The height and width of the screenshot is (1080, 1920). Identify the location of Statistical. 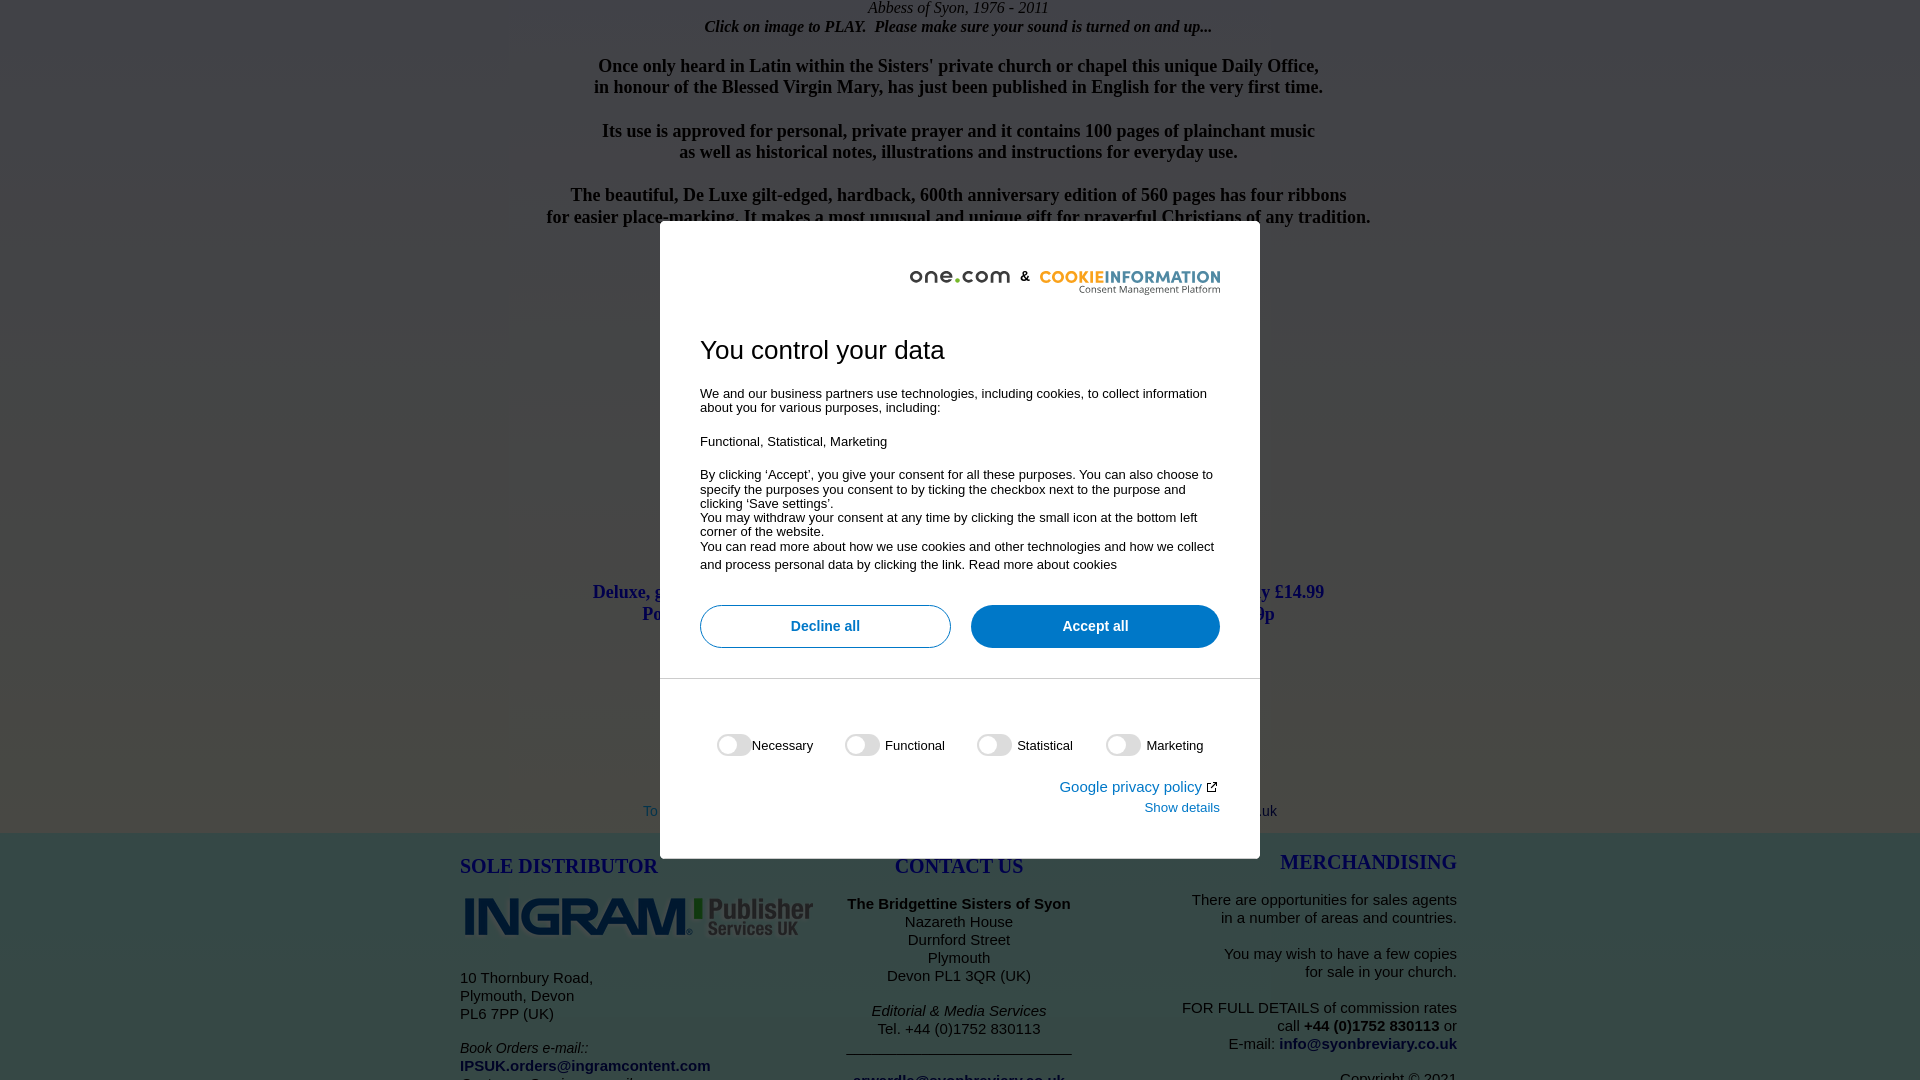
(954, 16).